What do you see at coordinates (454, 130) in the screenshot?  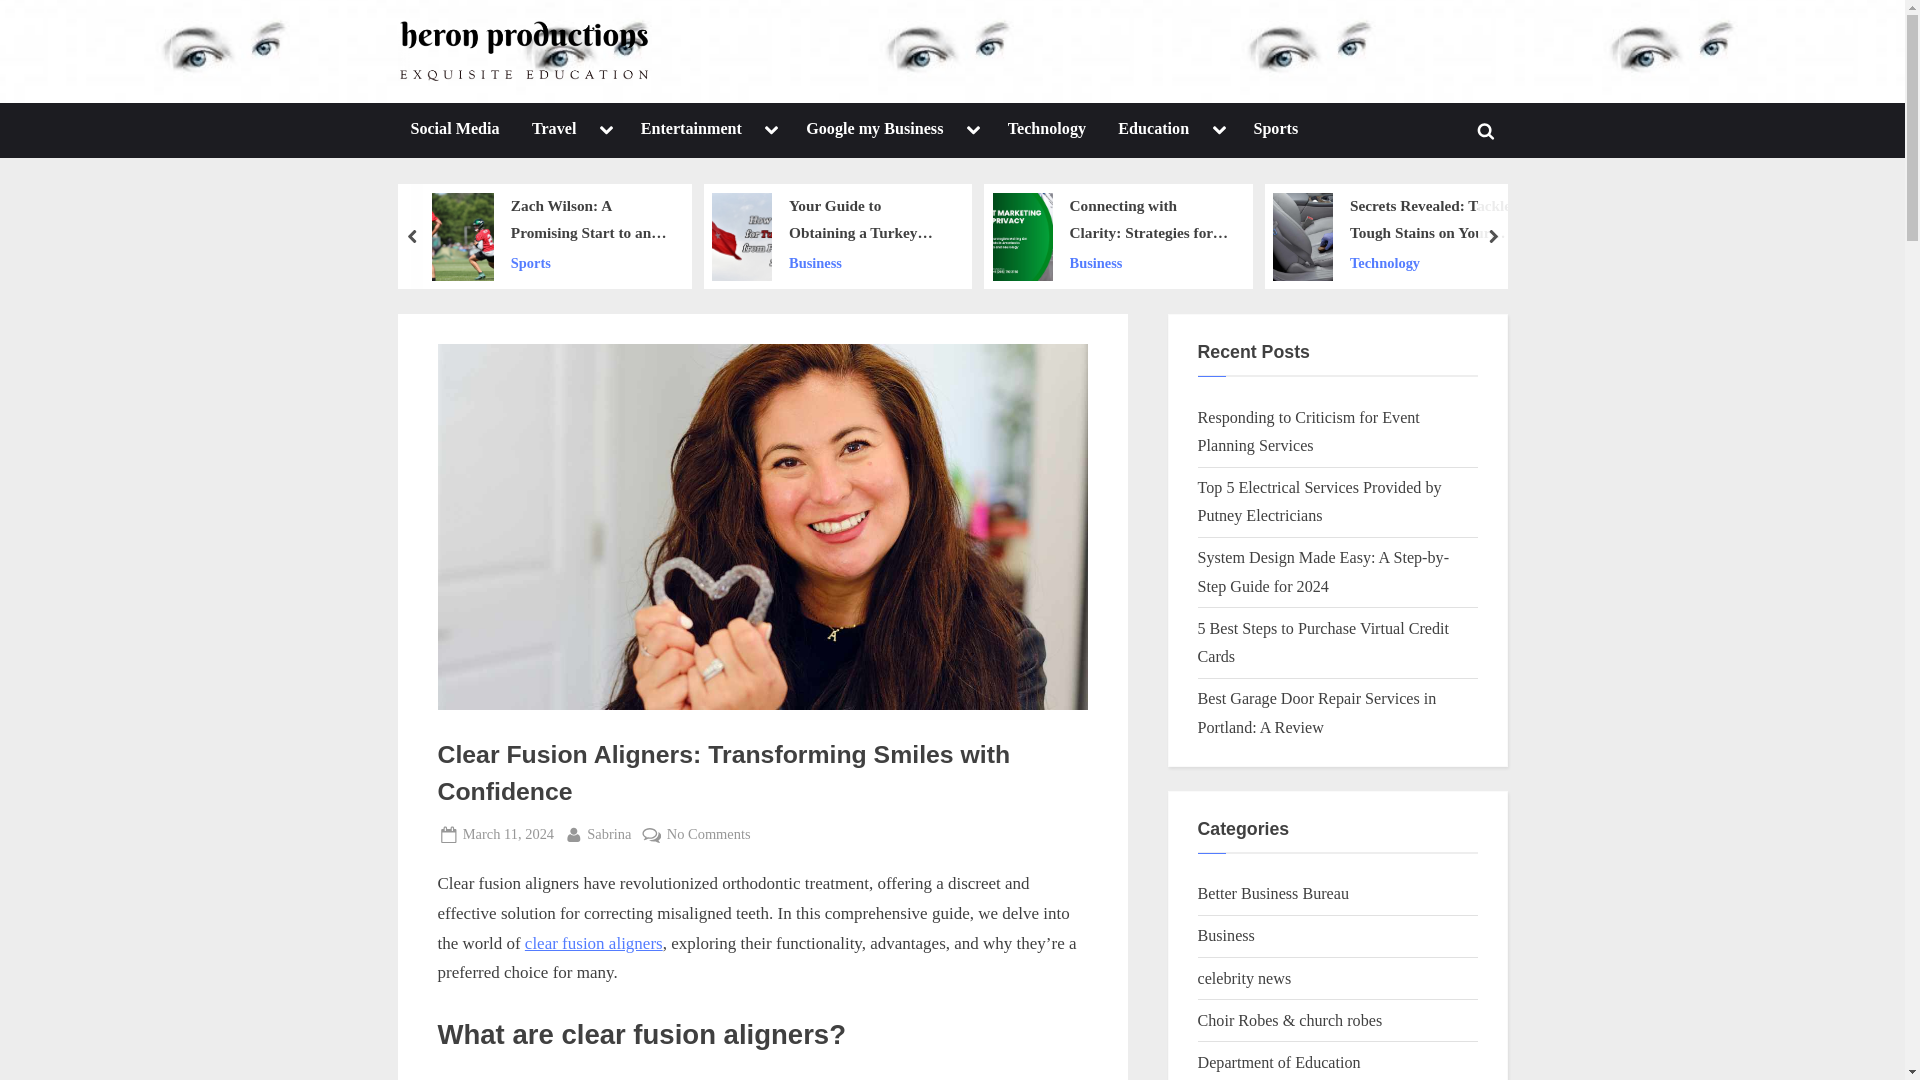 I see `Social Media` at bounding box center [454, 130].